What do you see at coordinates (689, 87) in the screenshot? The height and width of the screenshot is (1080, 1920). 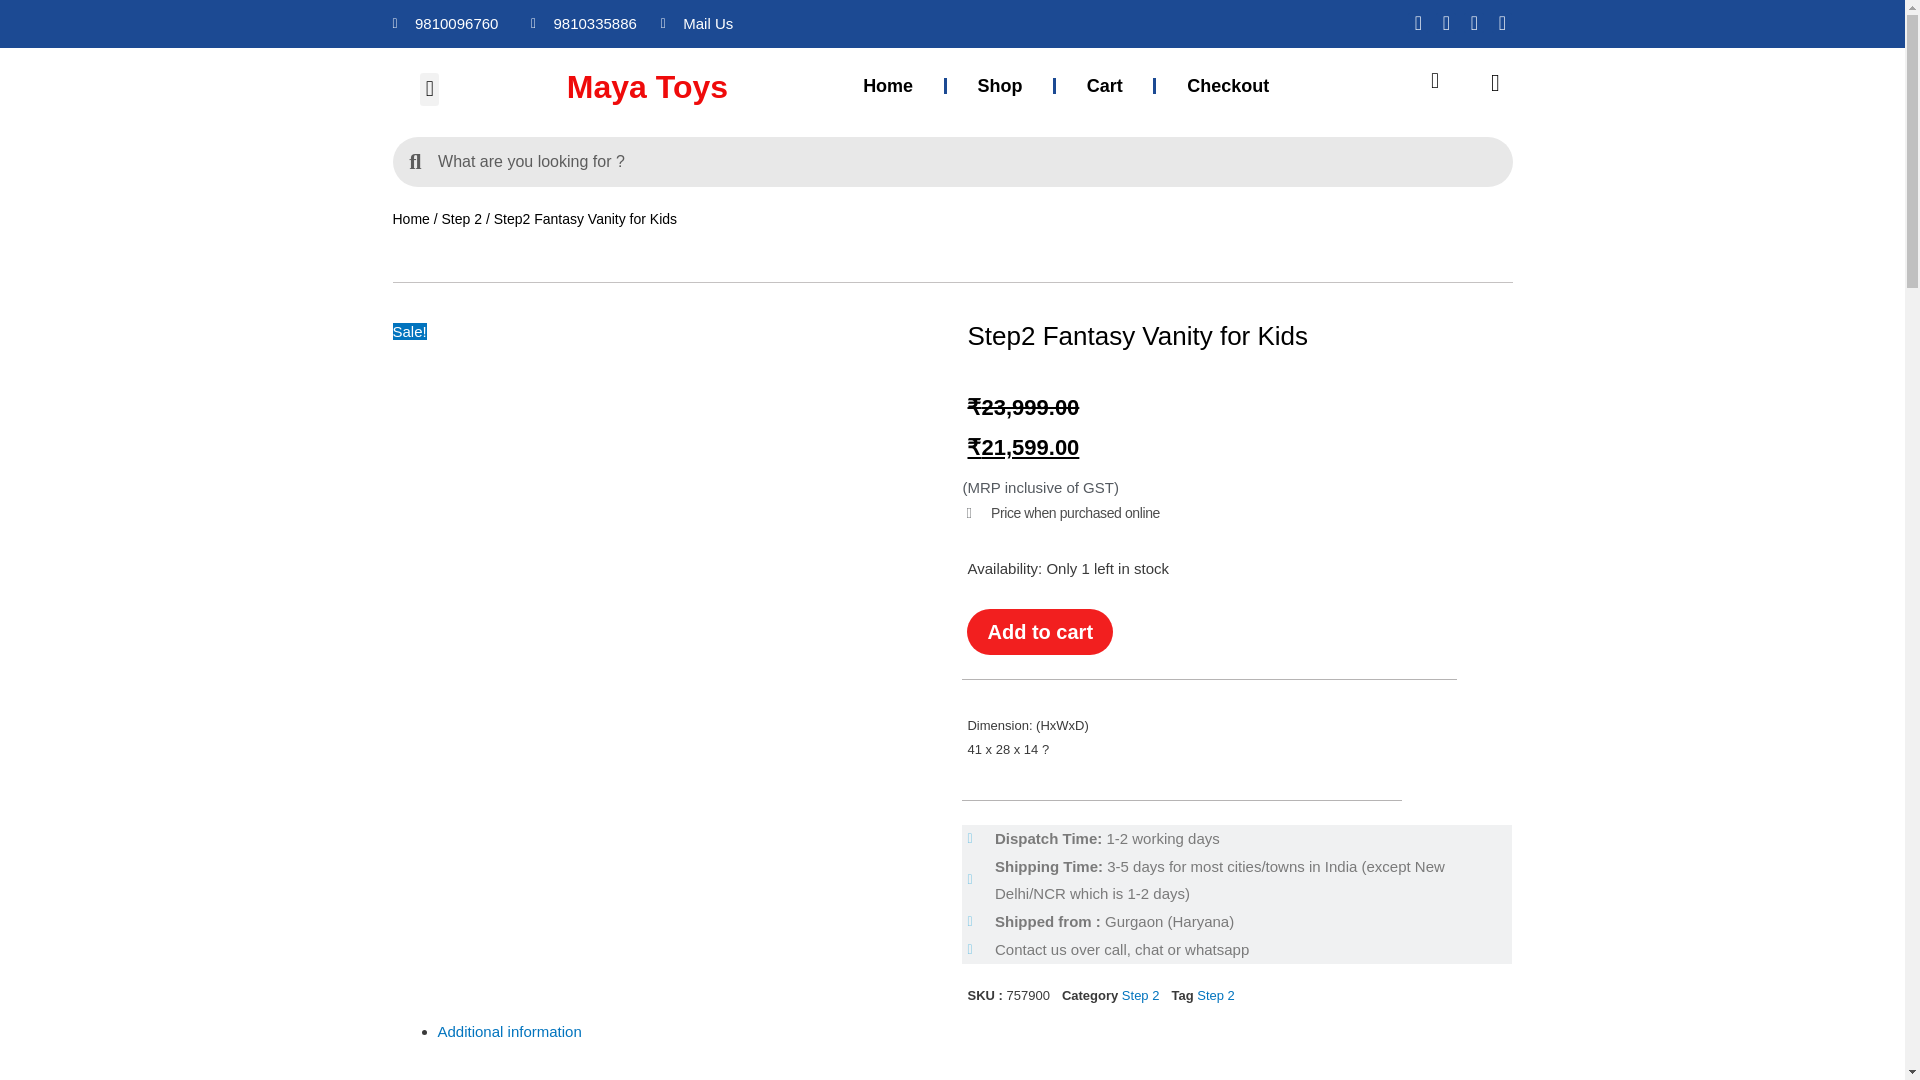 I see `Maya Toys` at bounding box center [689, 87].